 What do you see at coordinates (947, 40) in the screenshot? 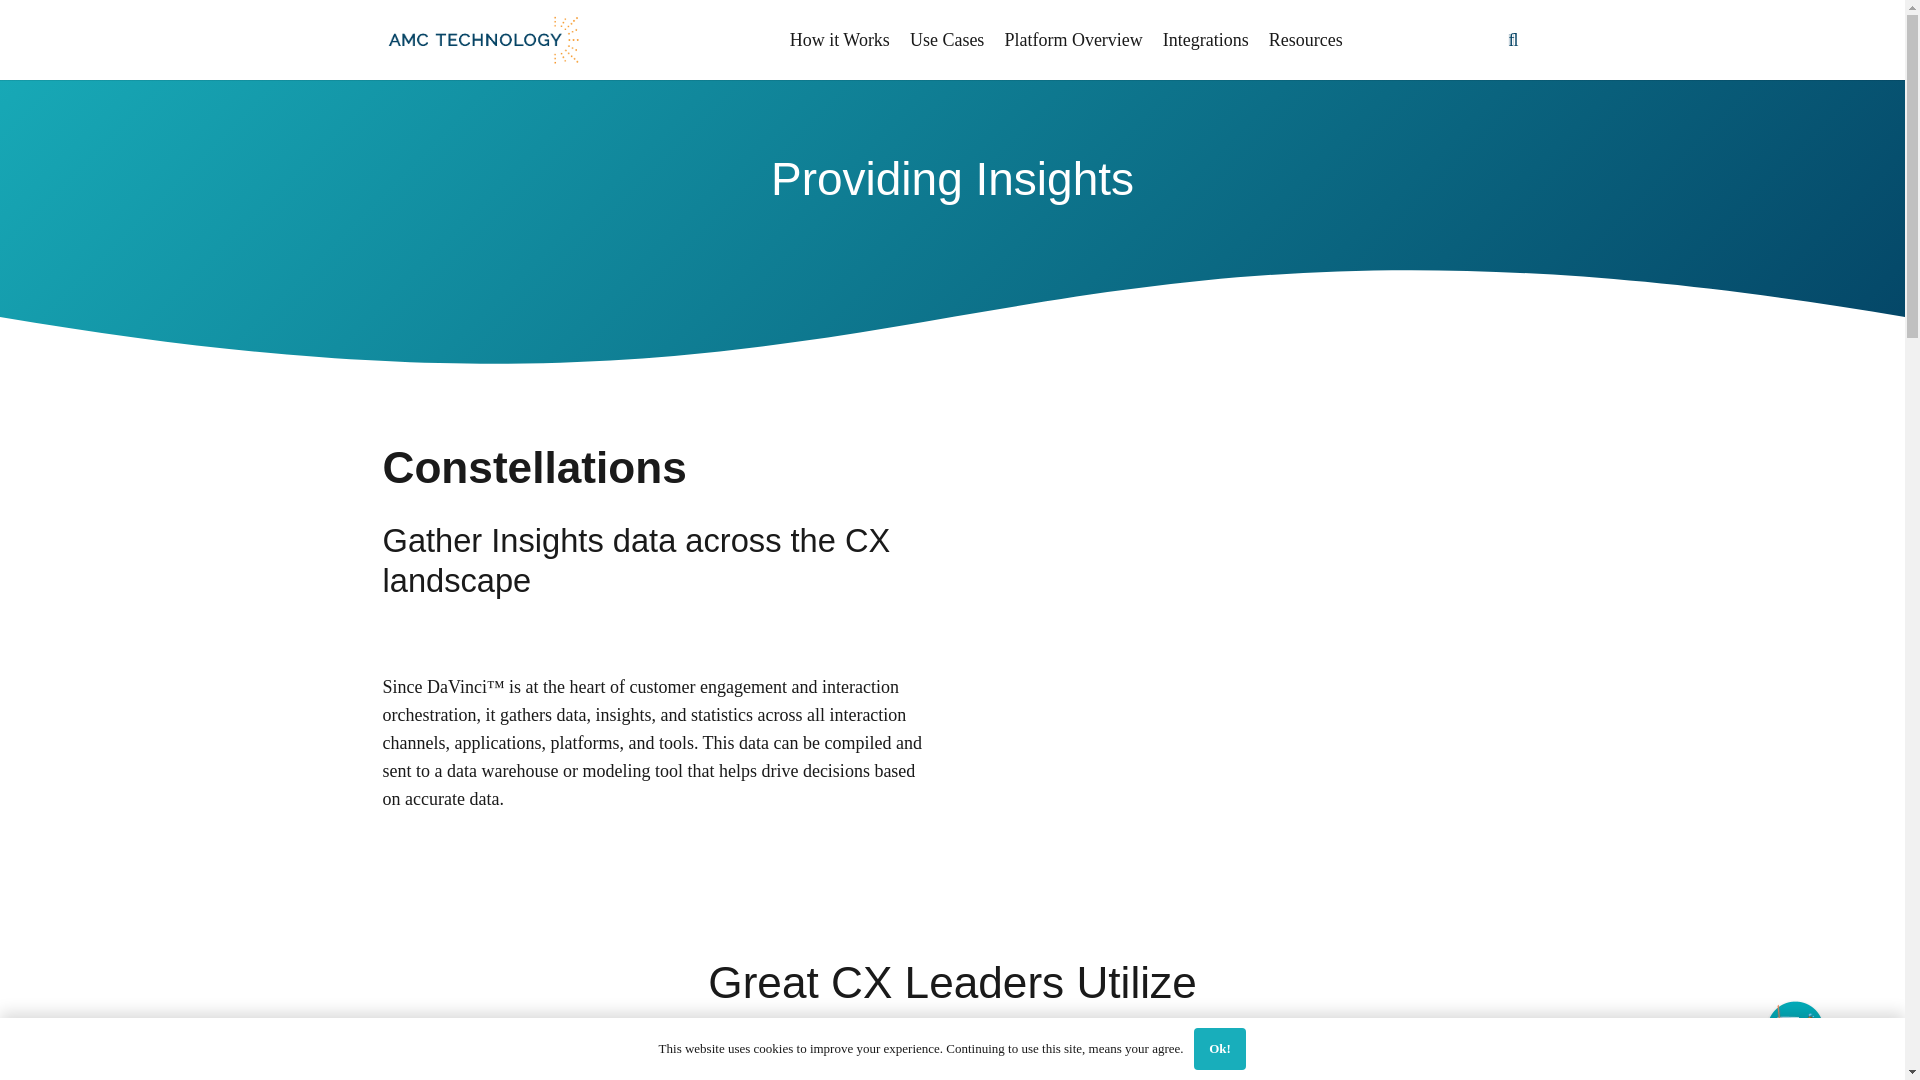
I see `Use Cases` at bounding box center [947, 40].